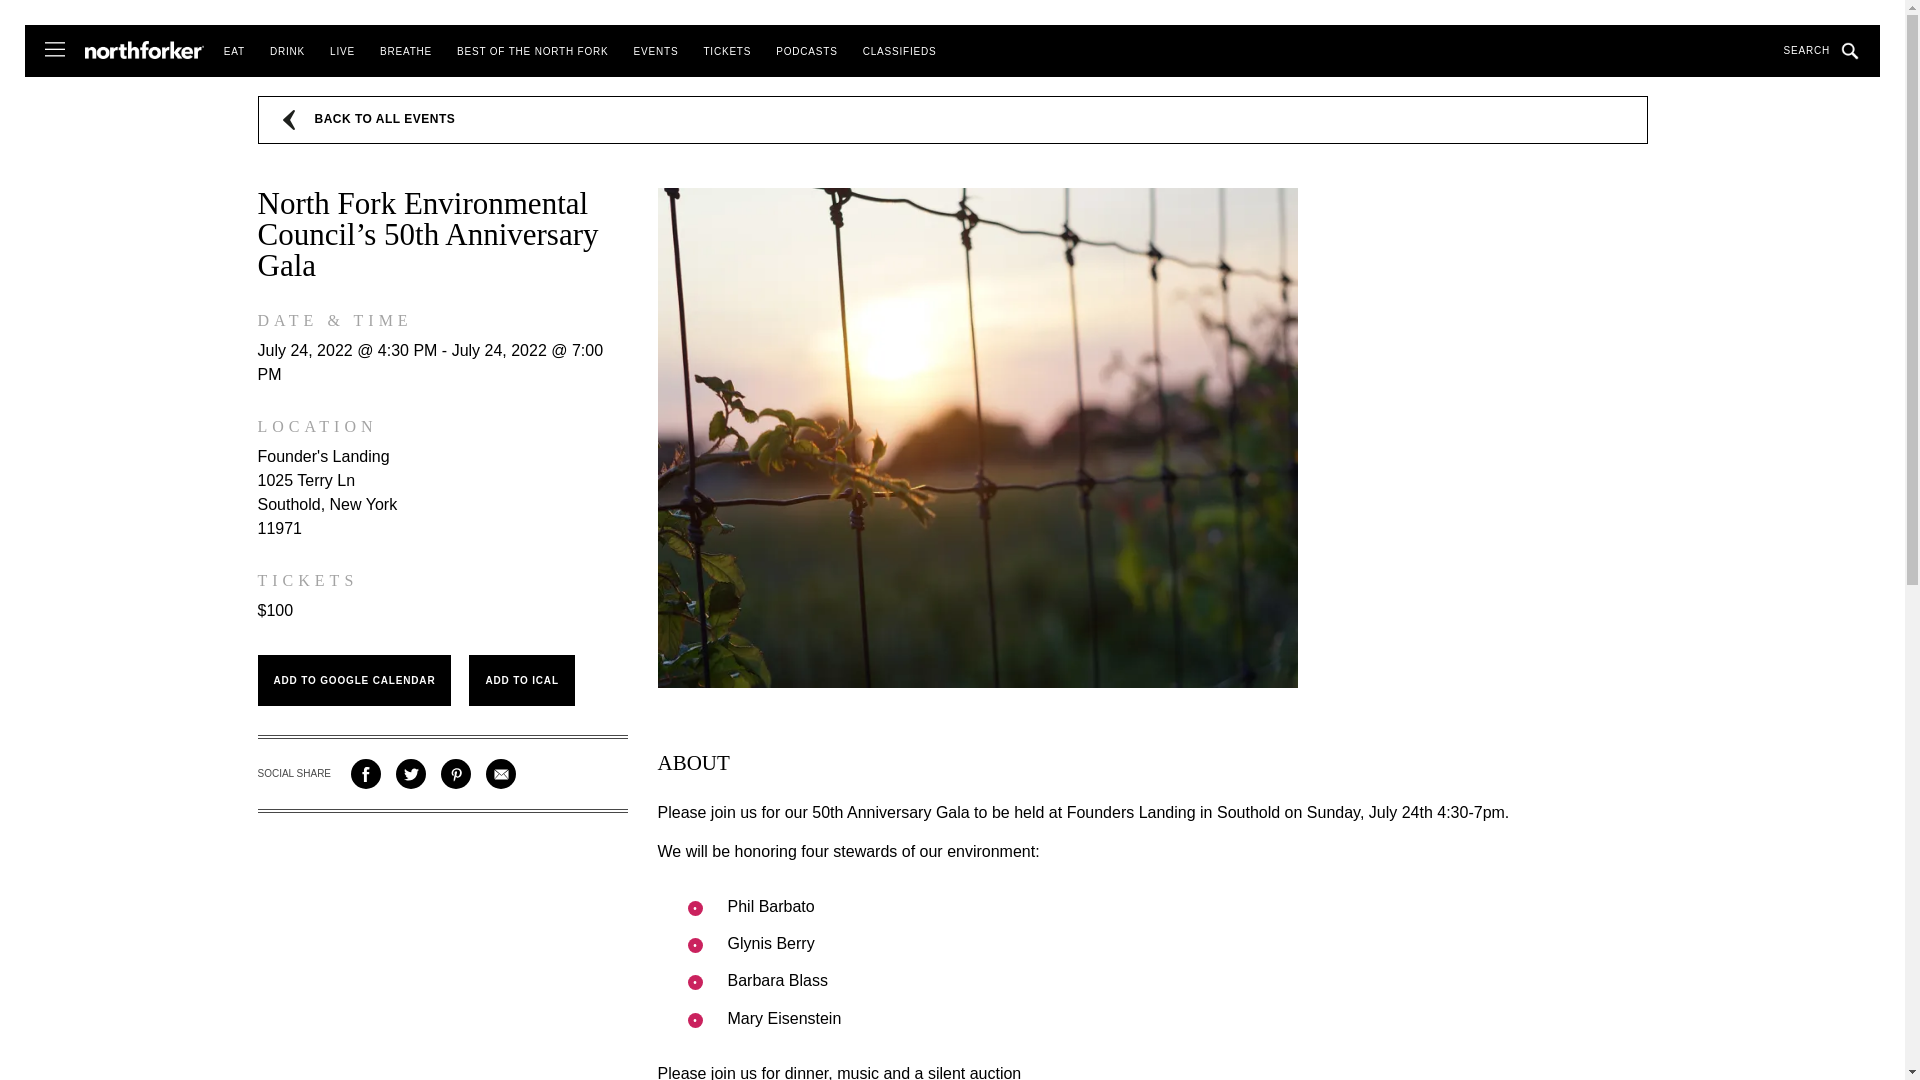  Describe the element at coordinates (342, 52) in the screenshot. I see `LIVE` at that location.